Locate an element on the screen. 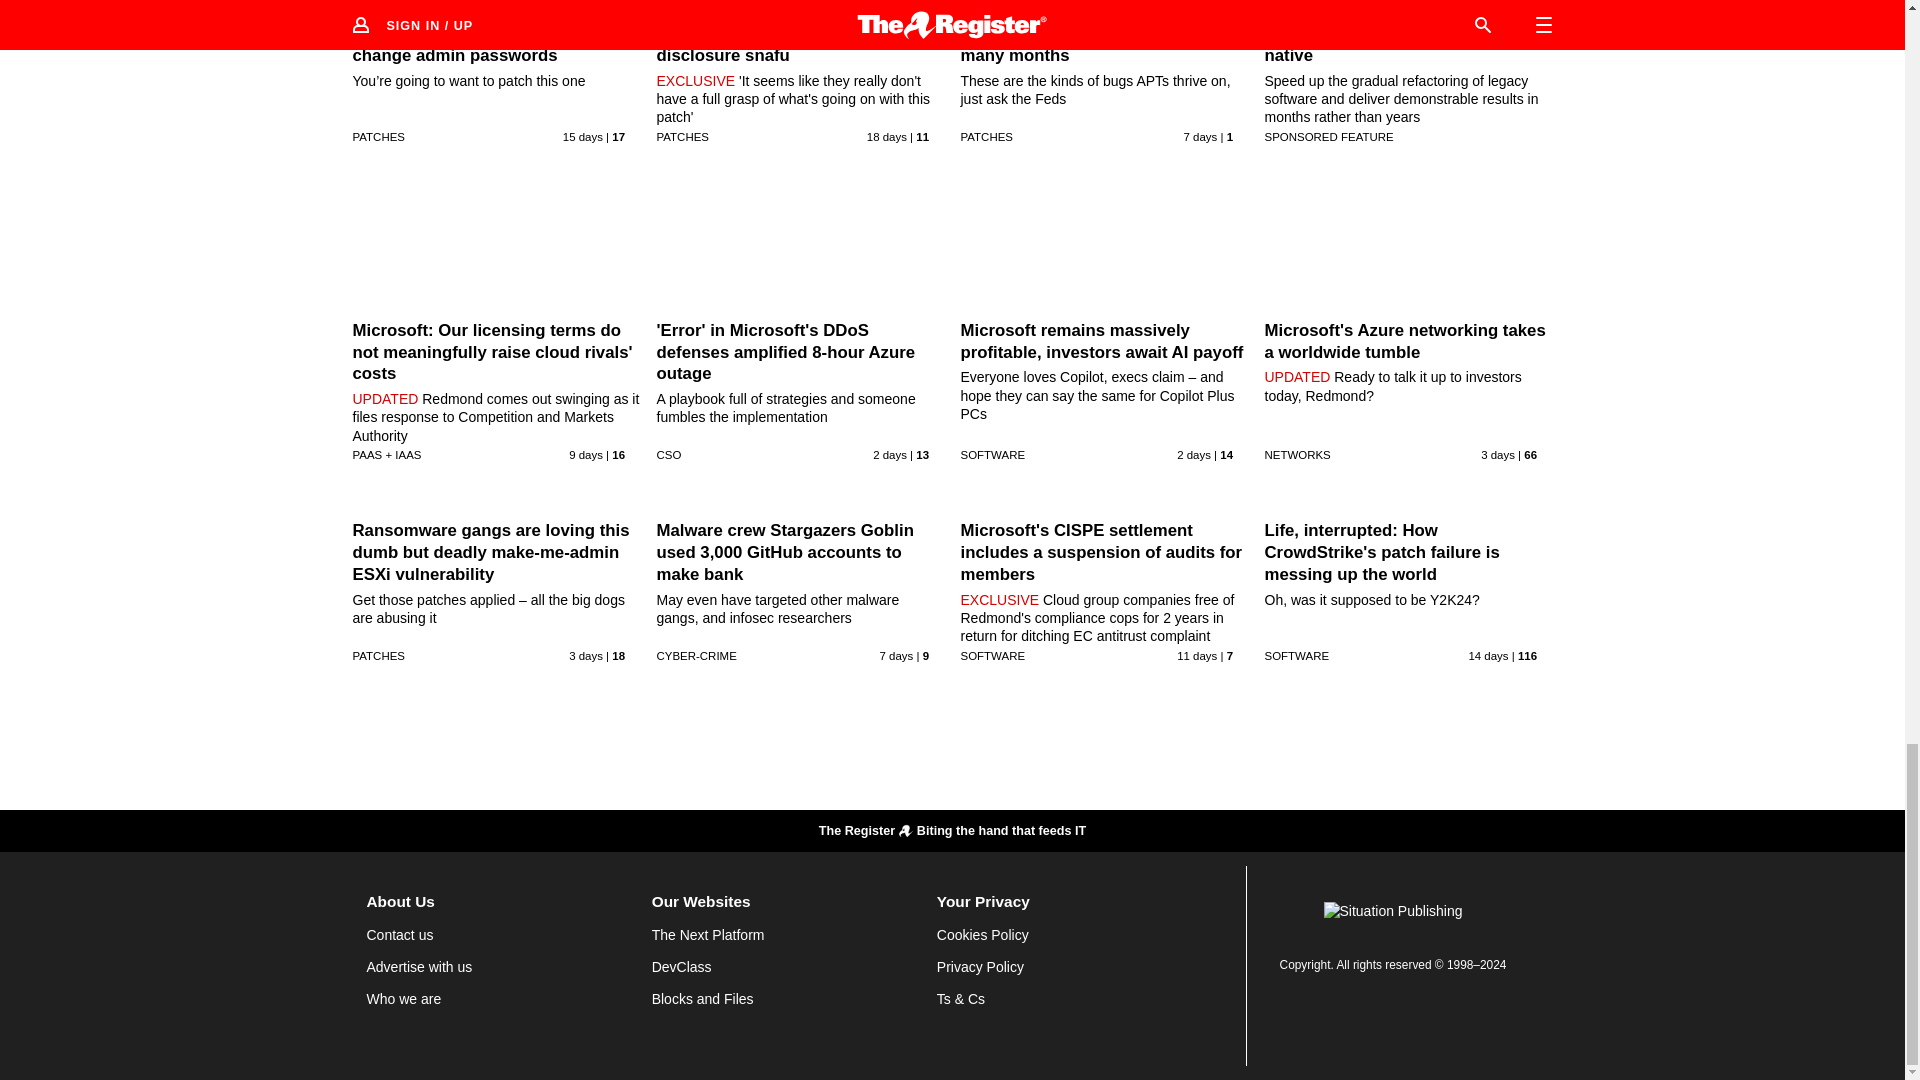  15 Jul 2024 15:0 is located at coordinates (886, 136).